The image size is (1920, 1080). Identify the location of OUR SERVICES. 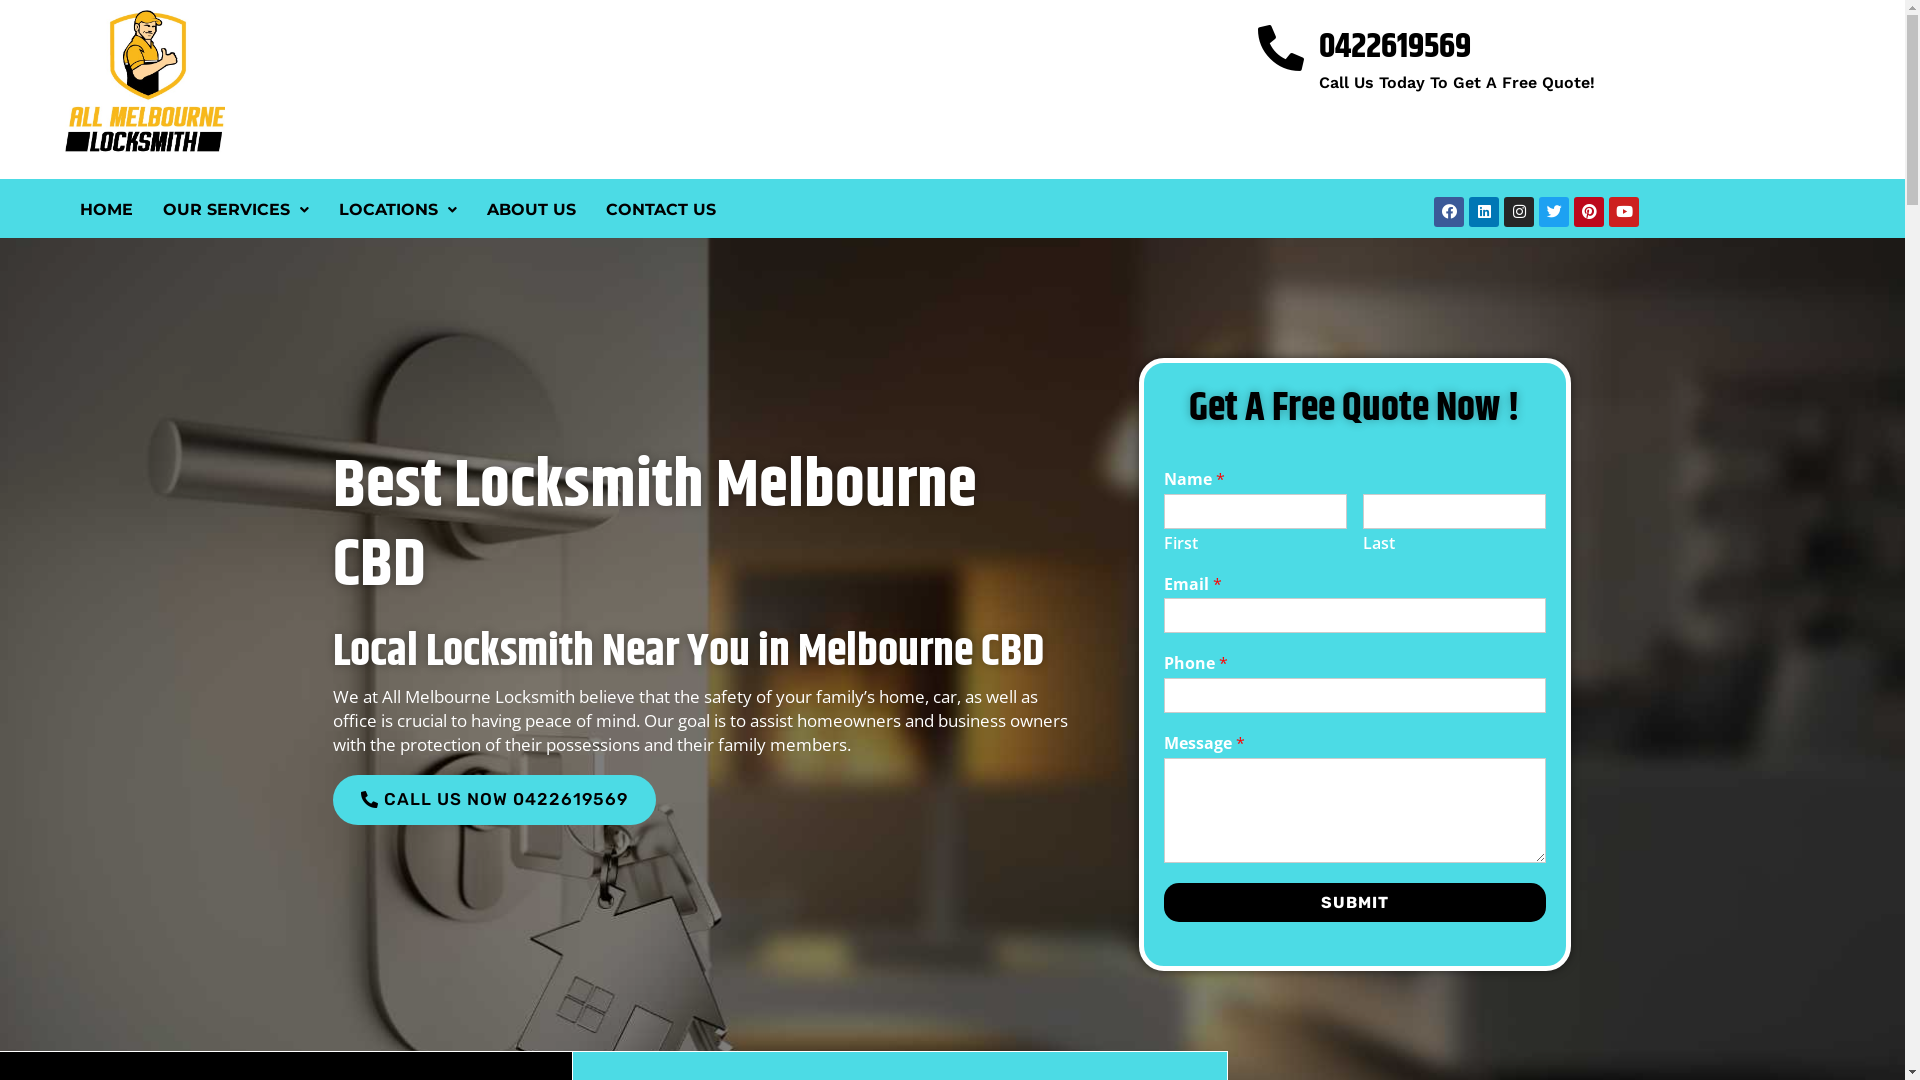
(236, 210).